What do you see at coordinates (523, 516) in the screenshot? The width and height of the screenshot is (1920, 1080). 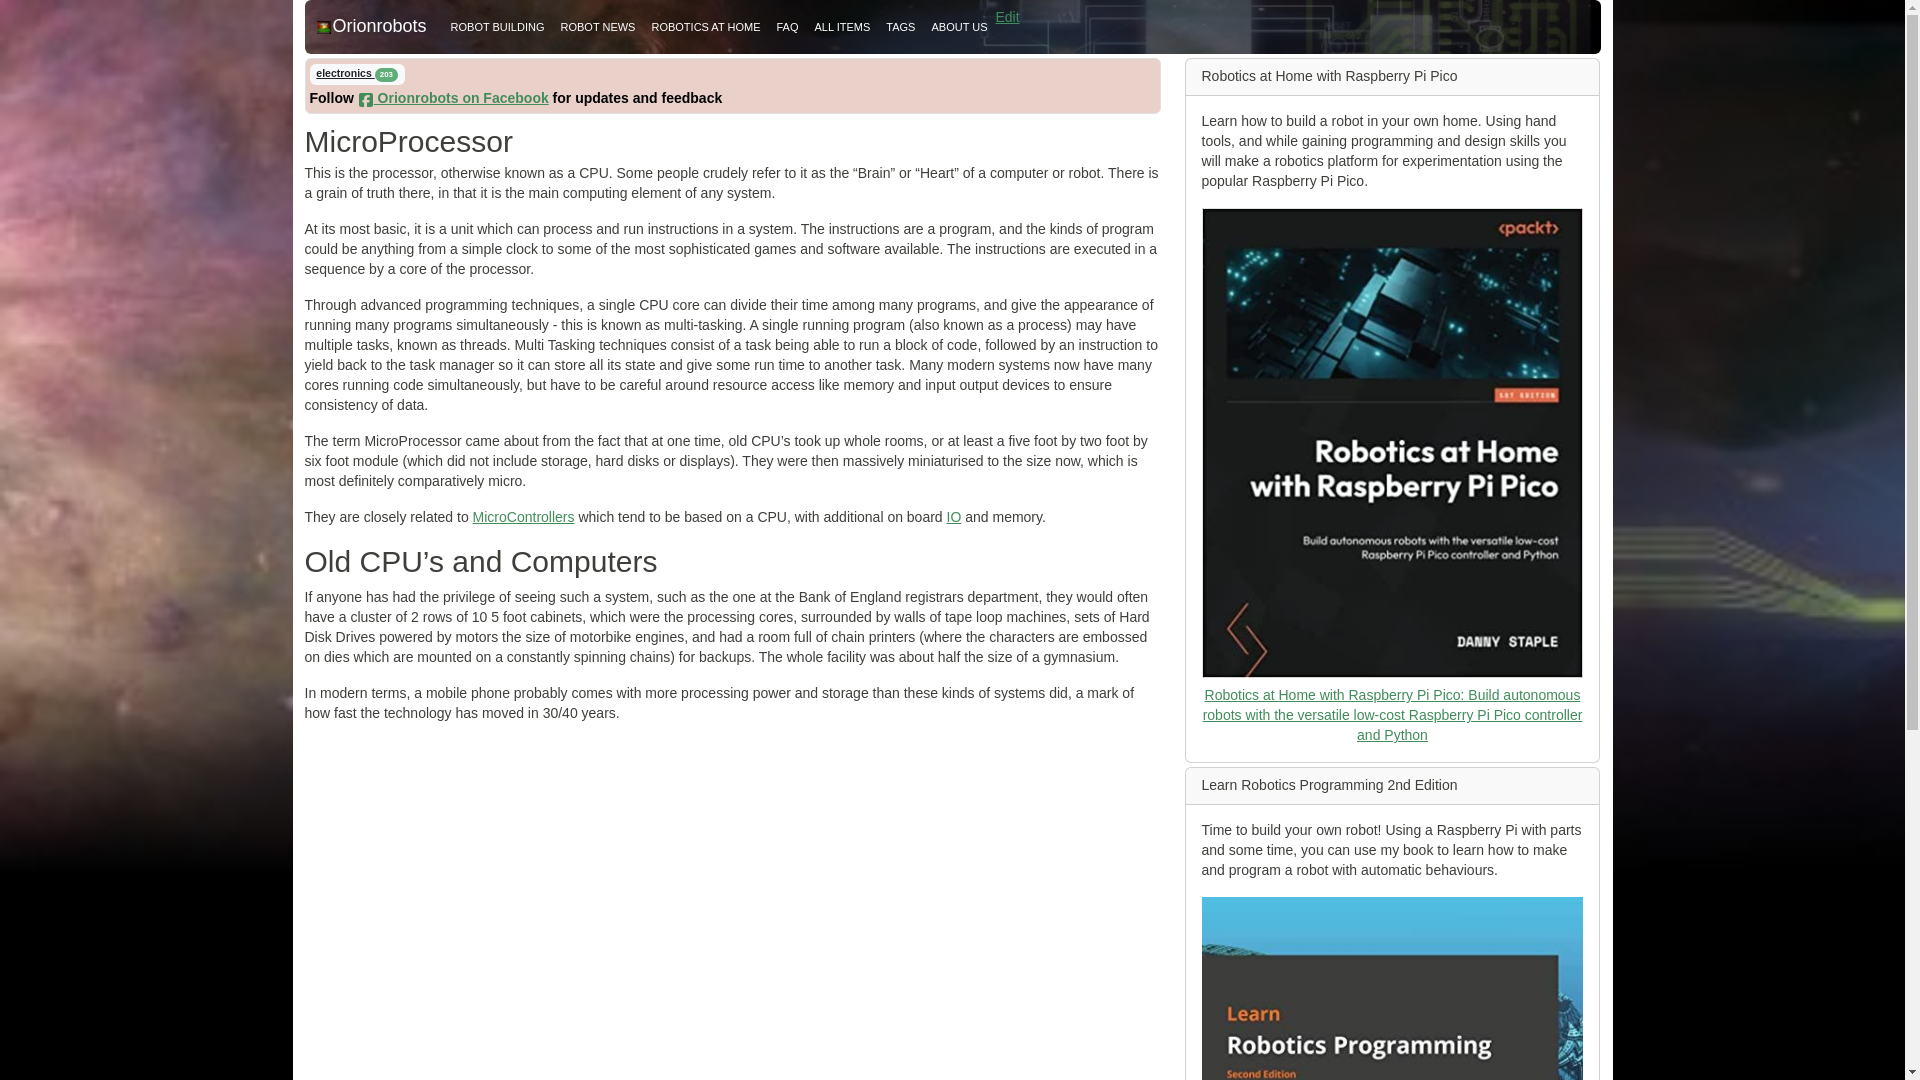 I see `MicroControllers` at bounding box center [523, 516].